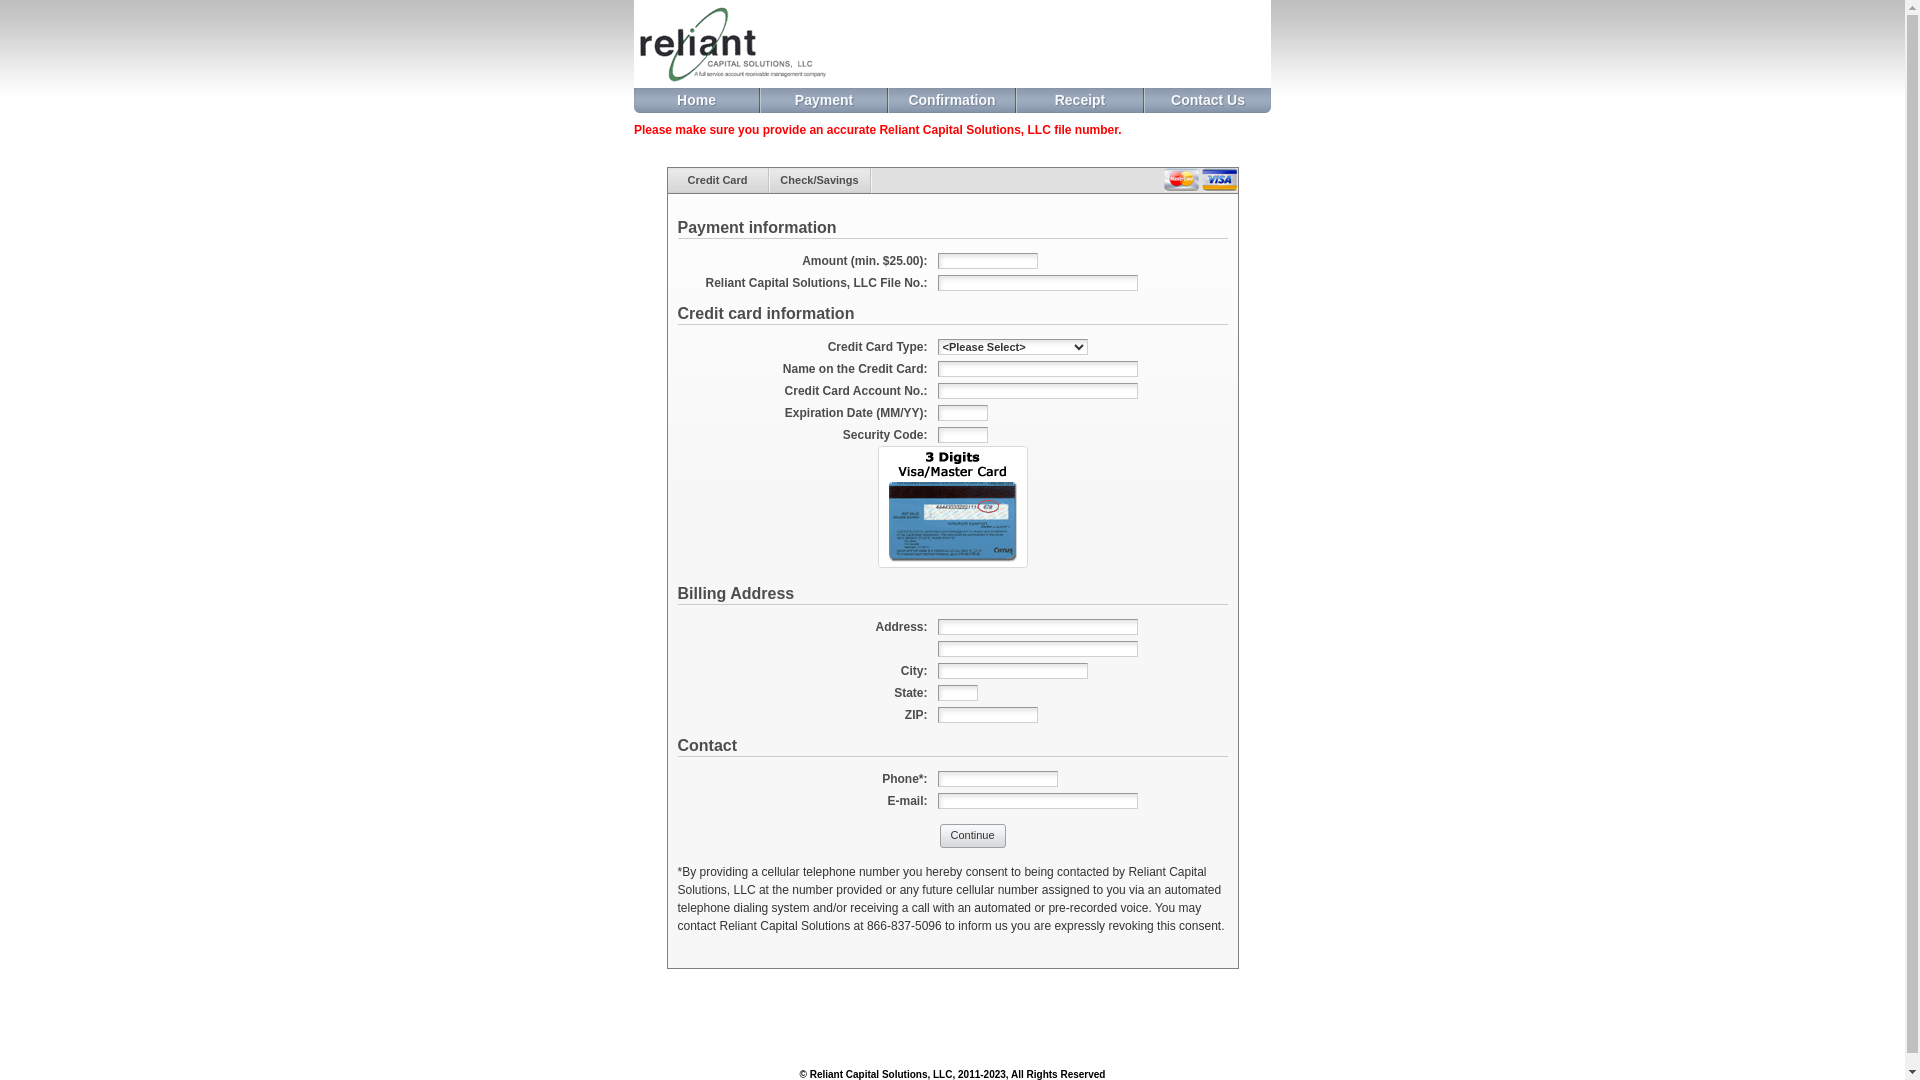 Image resolution: width=1920 pixels, height=1080 pixels. Describe the element at coordinates (820, 180) in the screenshot. I see `Check/Savings` at that location.